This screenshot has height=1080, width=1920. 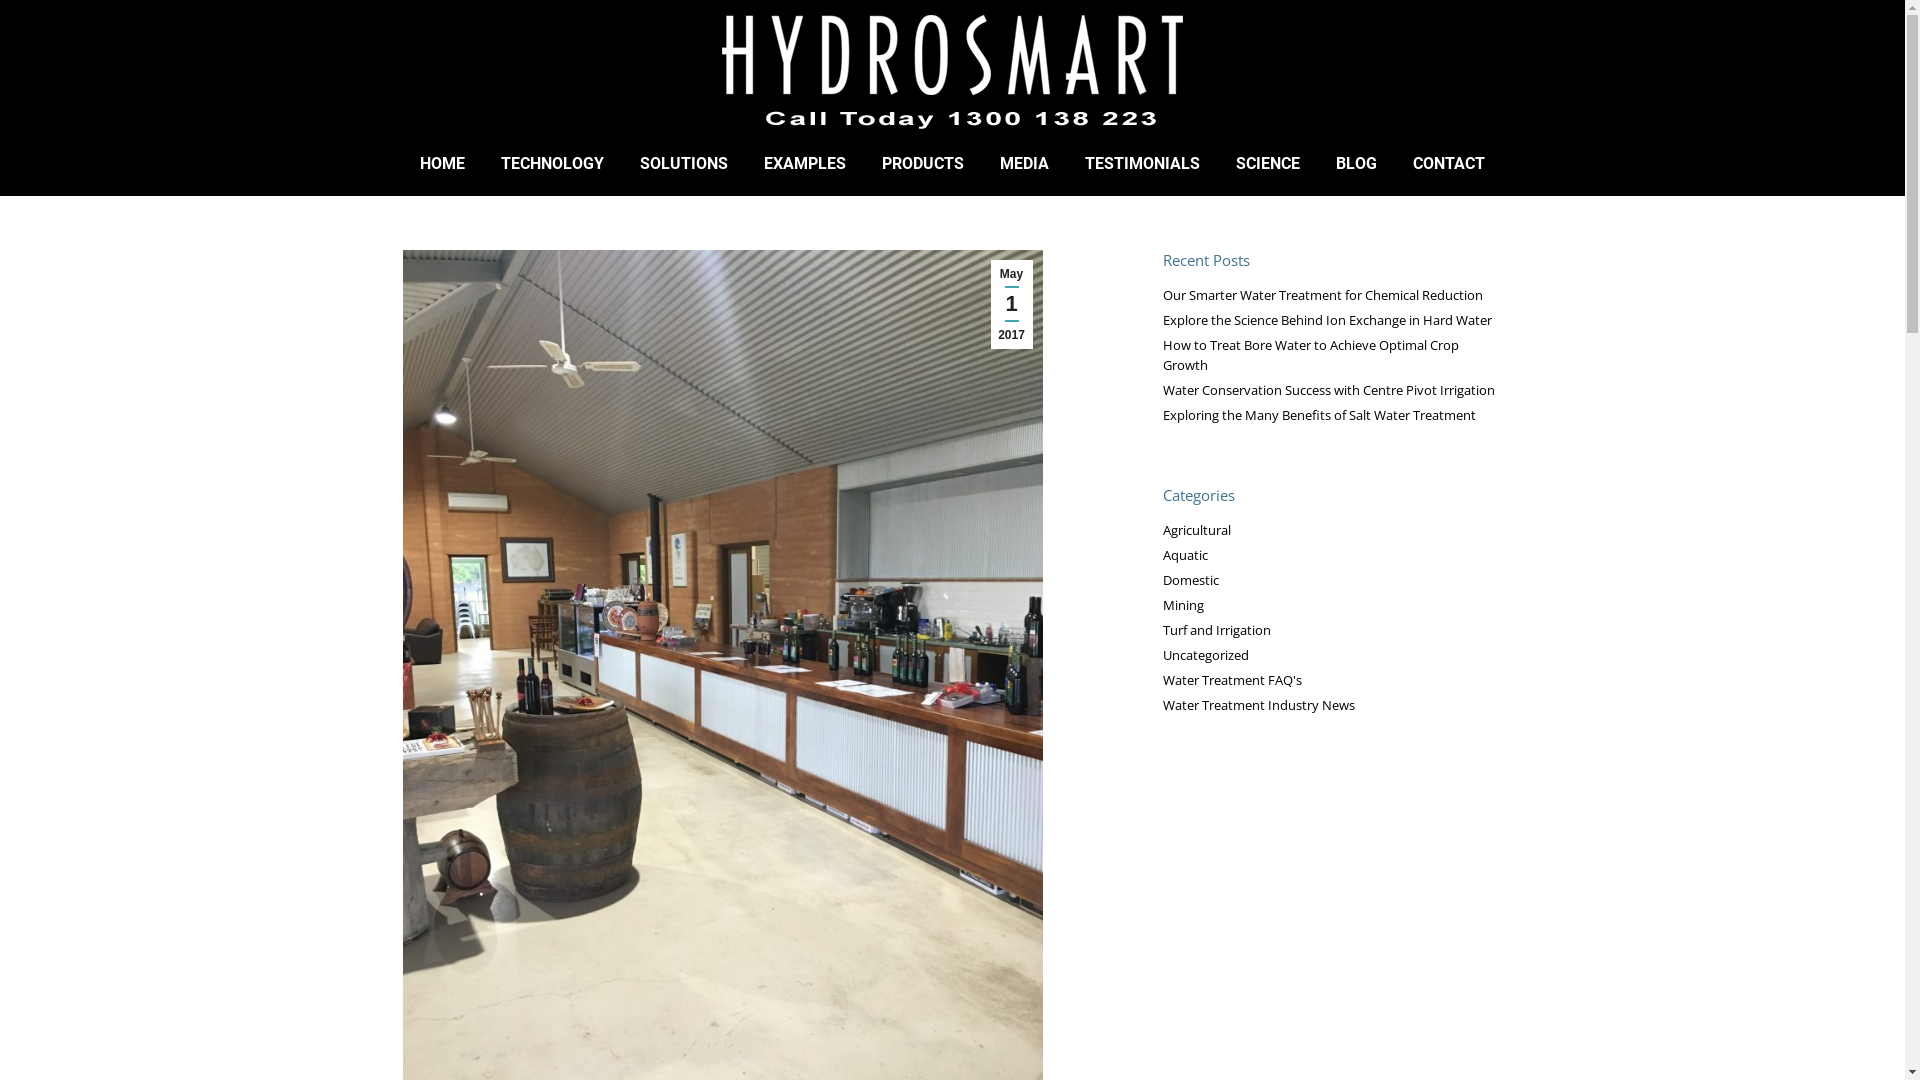 I want to click on Exploring the Many Benefits of Salt Water Treatment, so click(x=1318, y=415).